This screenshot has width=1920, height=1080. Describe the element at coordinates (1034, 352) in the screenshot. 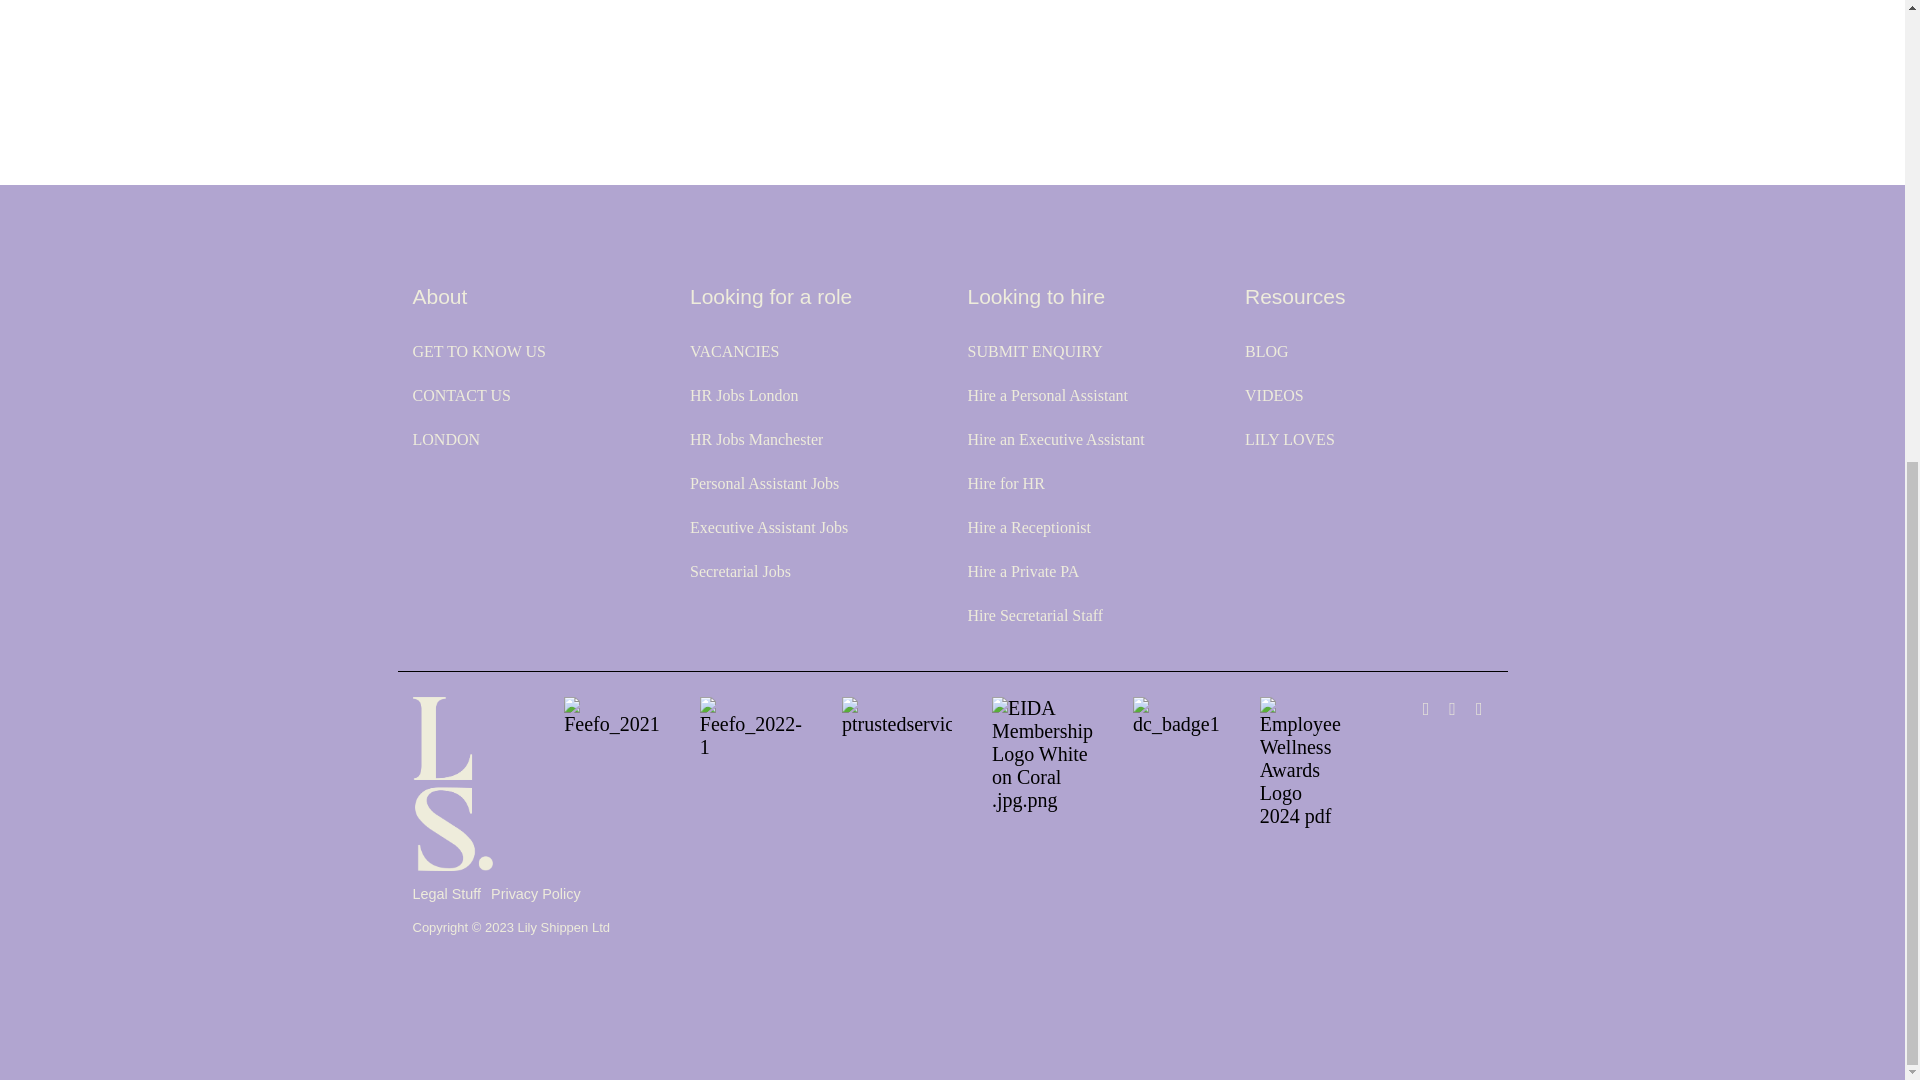

I see `SUBMIT ENQUIRY` at that location.